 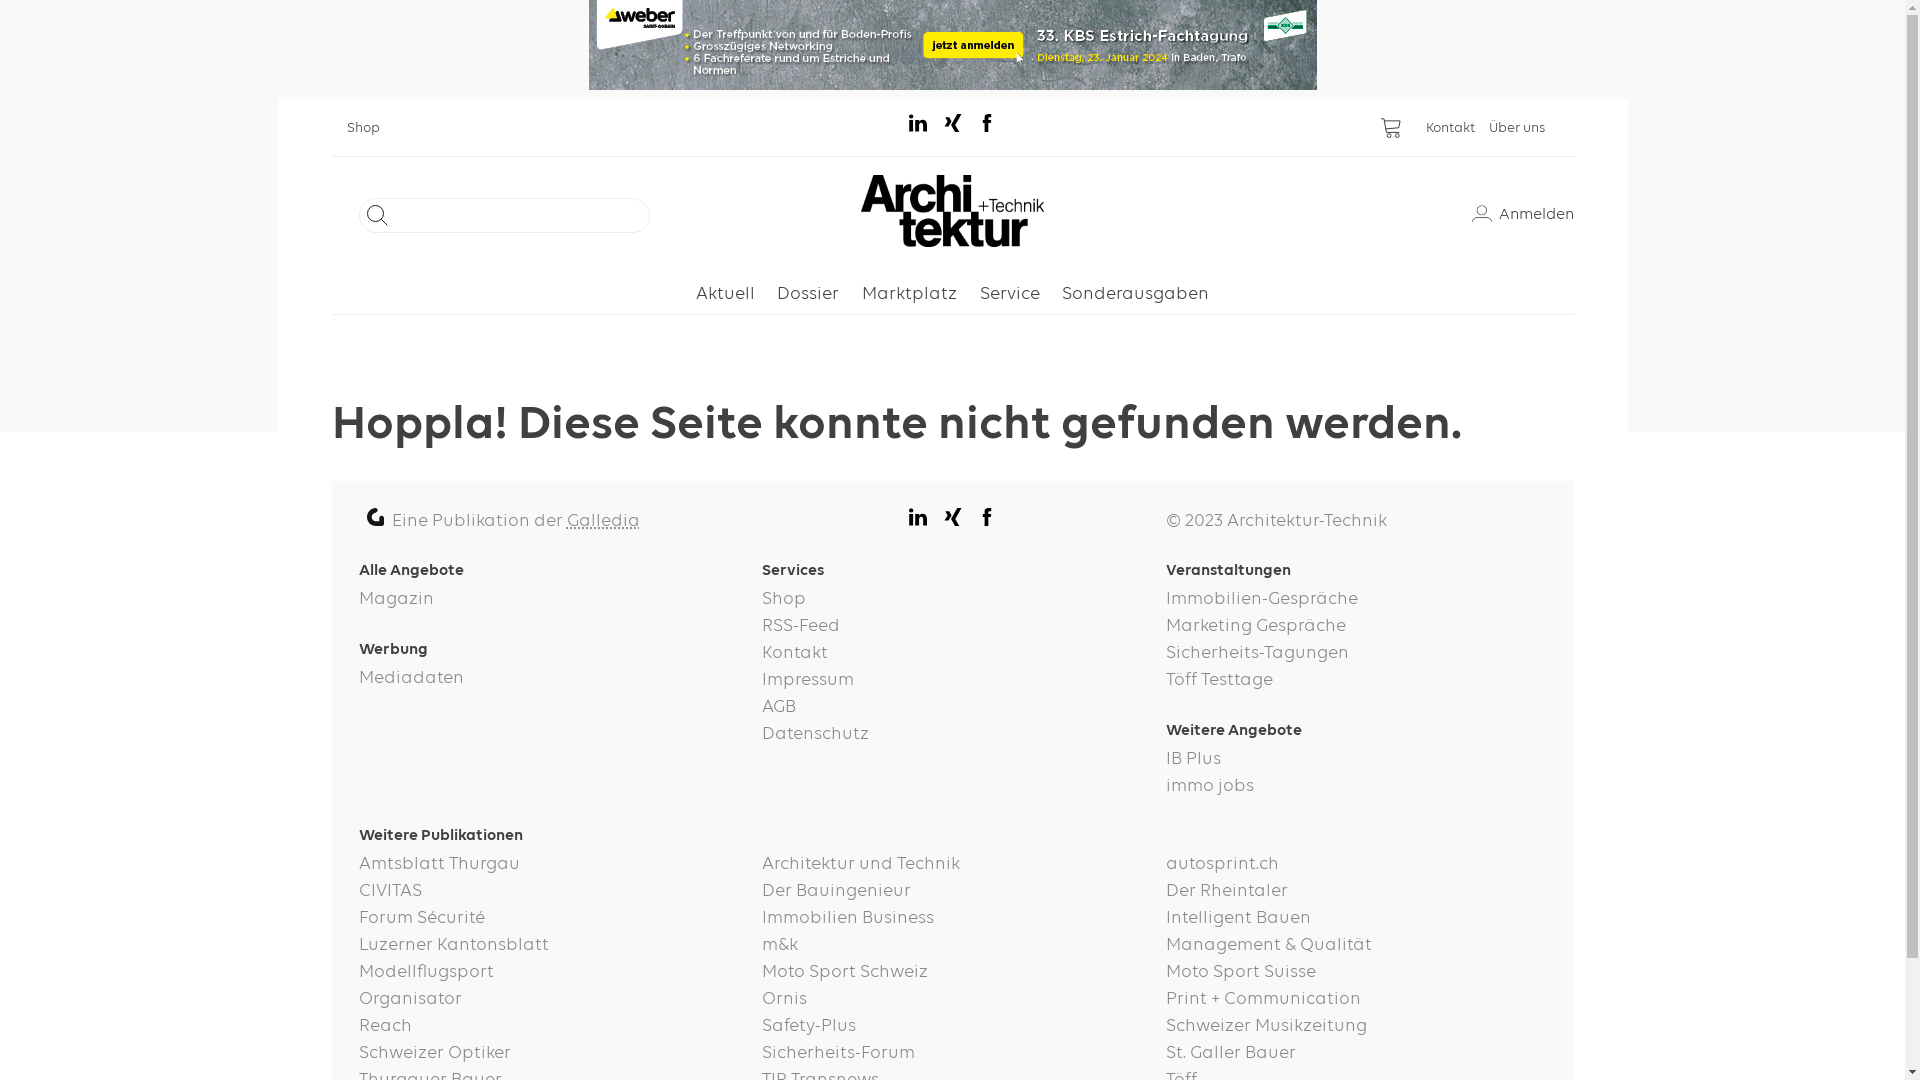 What do you see at coordinates (952, 891) in the screenshot?
I see `Der Bauingenieur` at bounding box center [952, 891].